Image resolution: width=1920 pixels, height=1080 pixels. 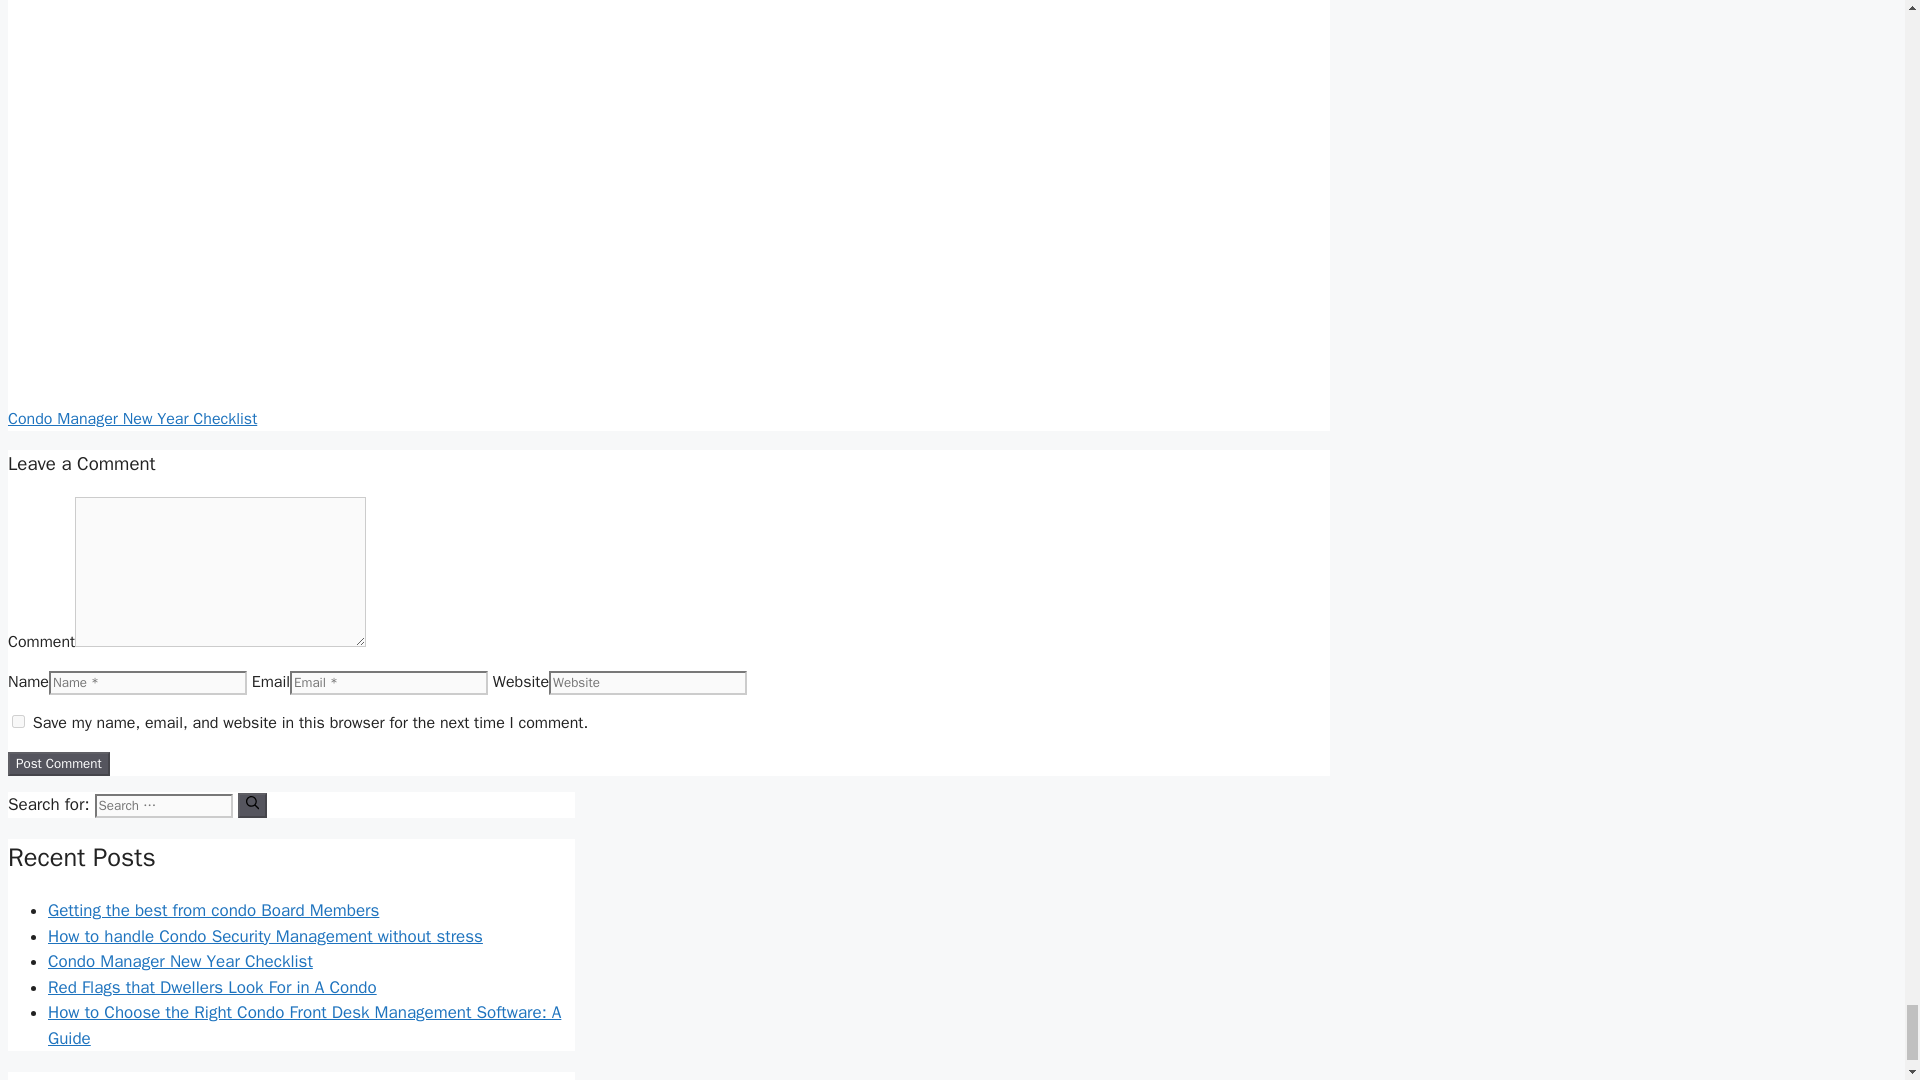 What do you see at coordinates (58, 764) in the screenshot?
I see `Post Comment` at bounding box center [58, 764].